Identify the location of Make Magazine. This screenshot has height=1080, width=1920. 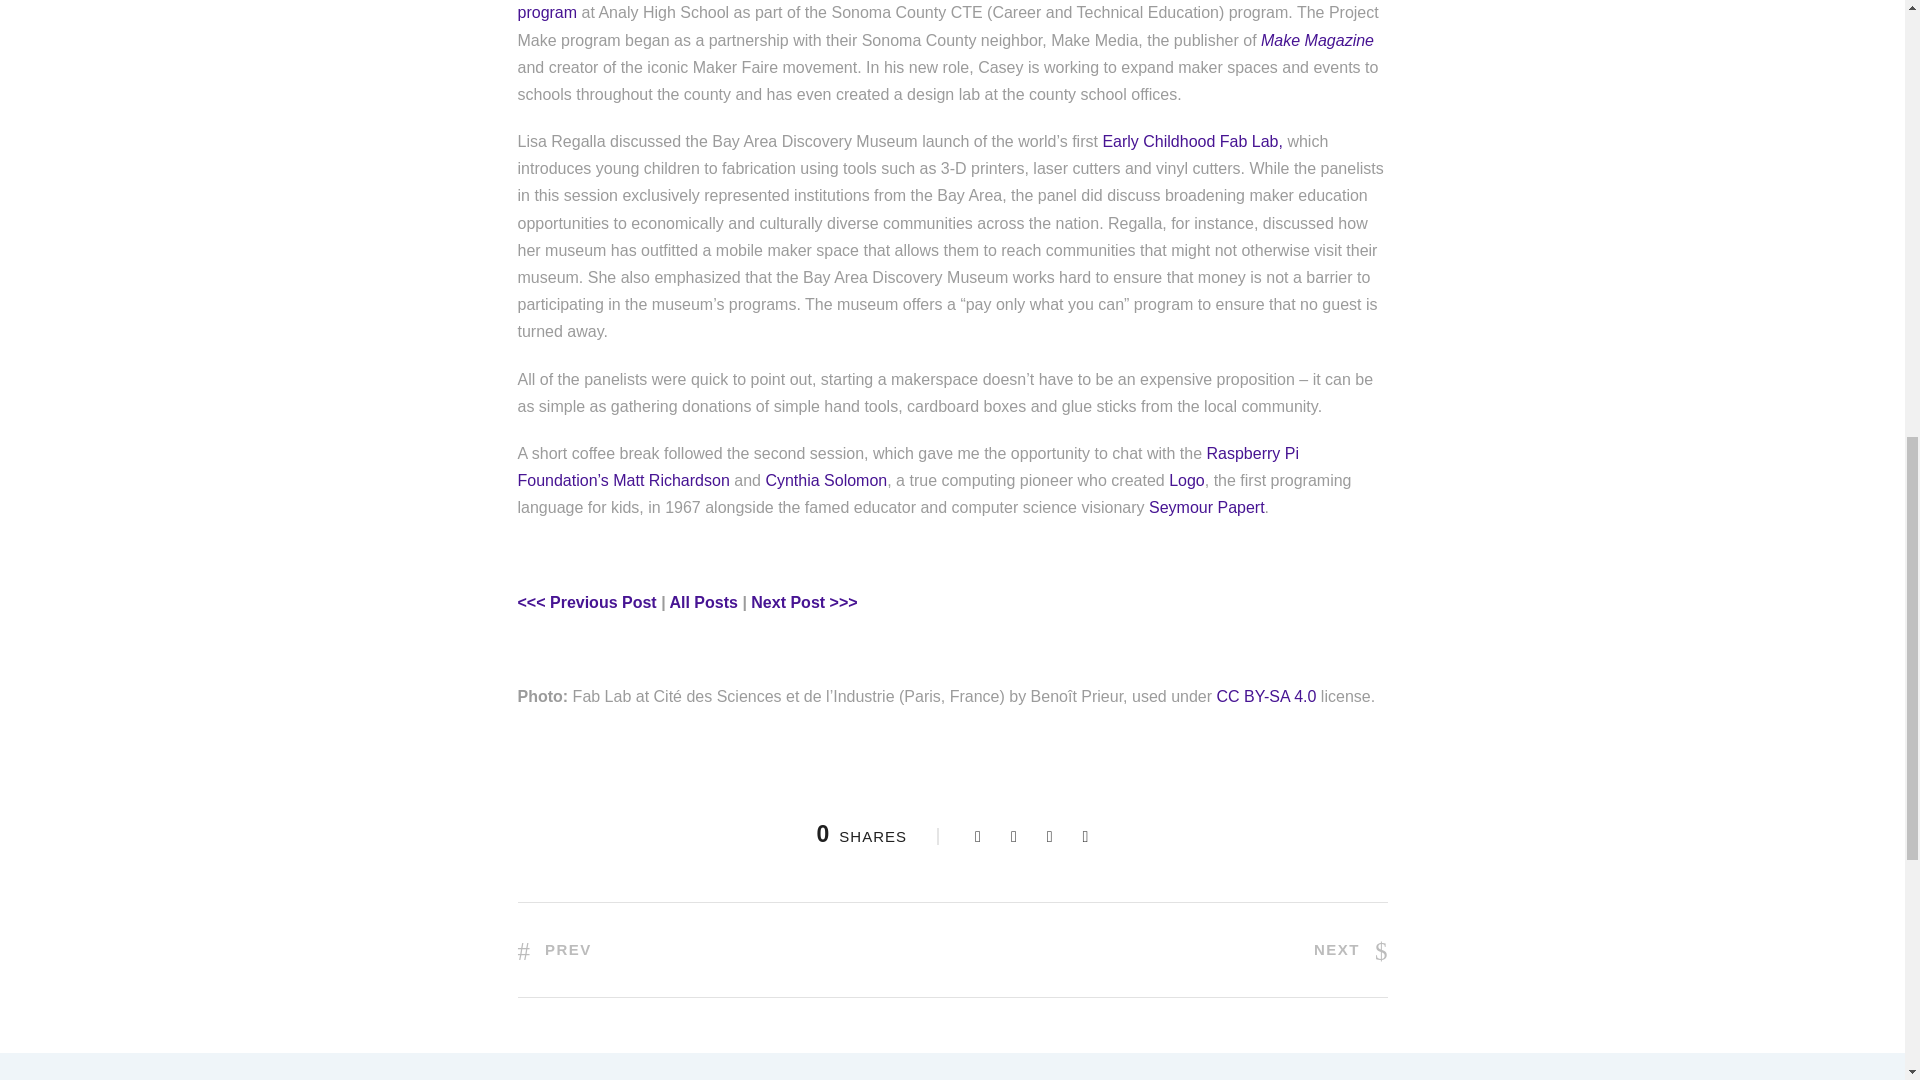
(1318, 40).